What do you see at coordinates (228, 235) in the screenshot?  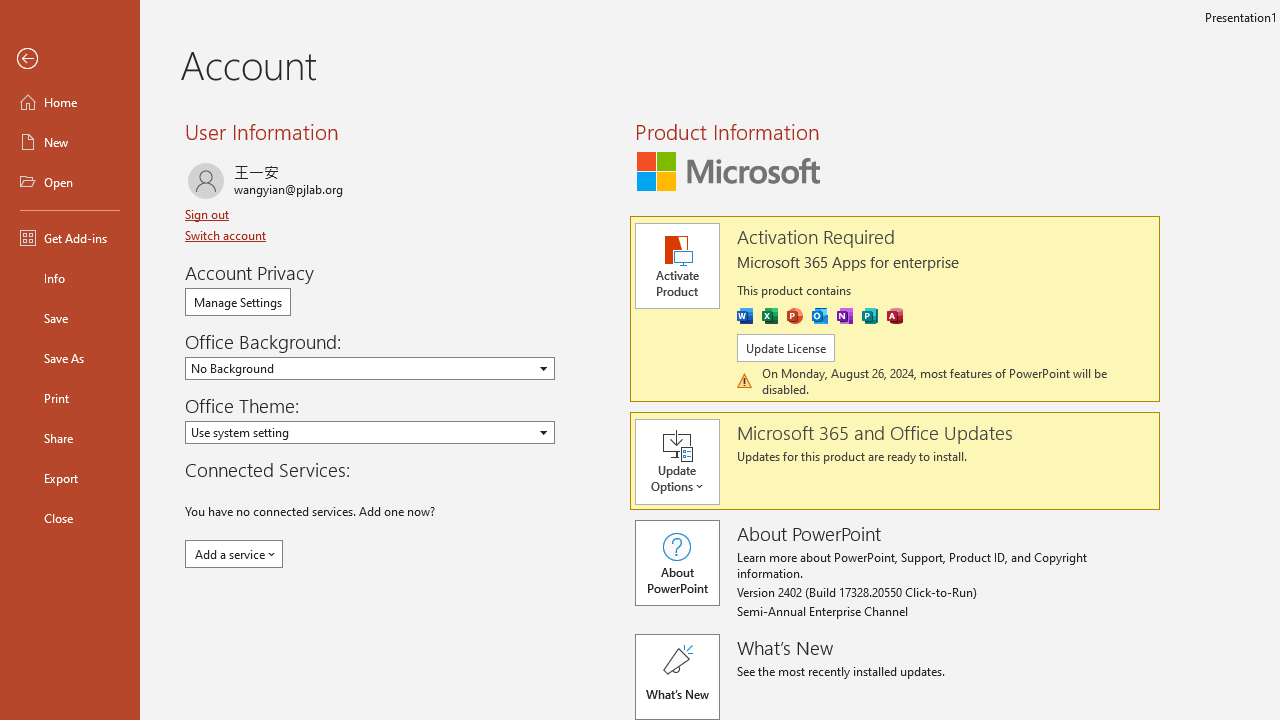 I see `Switch account` at bounding box center [228, 235].